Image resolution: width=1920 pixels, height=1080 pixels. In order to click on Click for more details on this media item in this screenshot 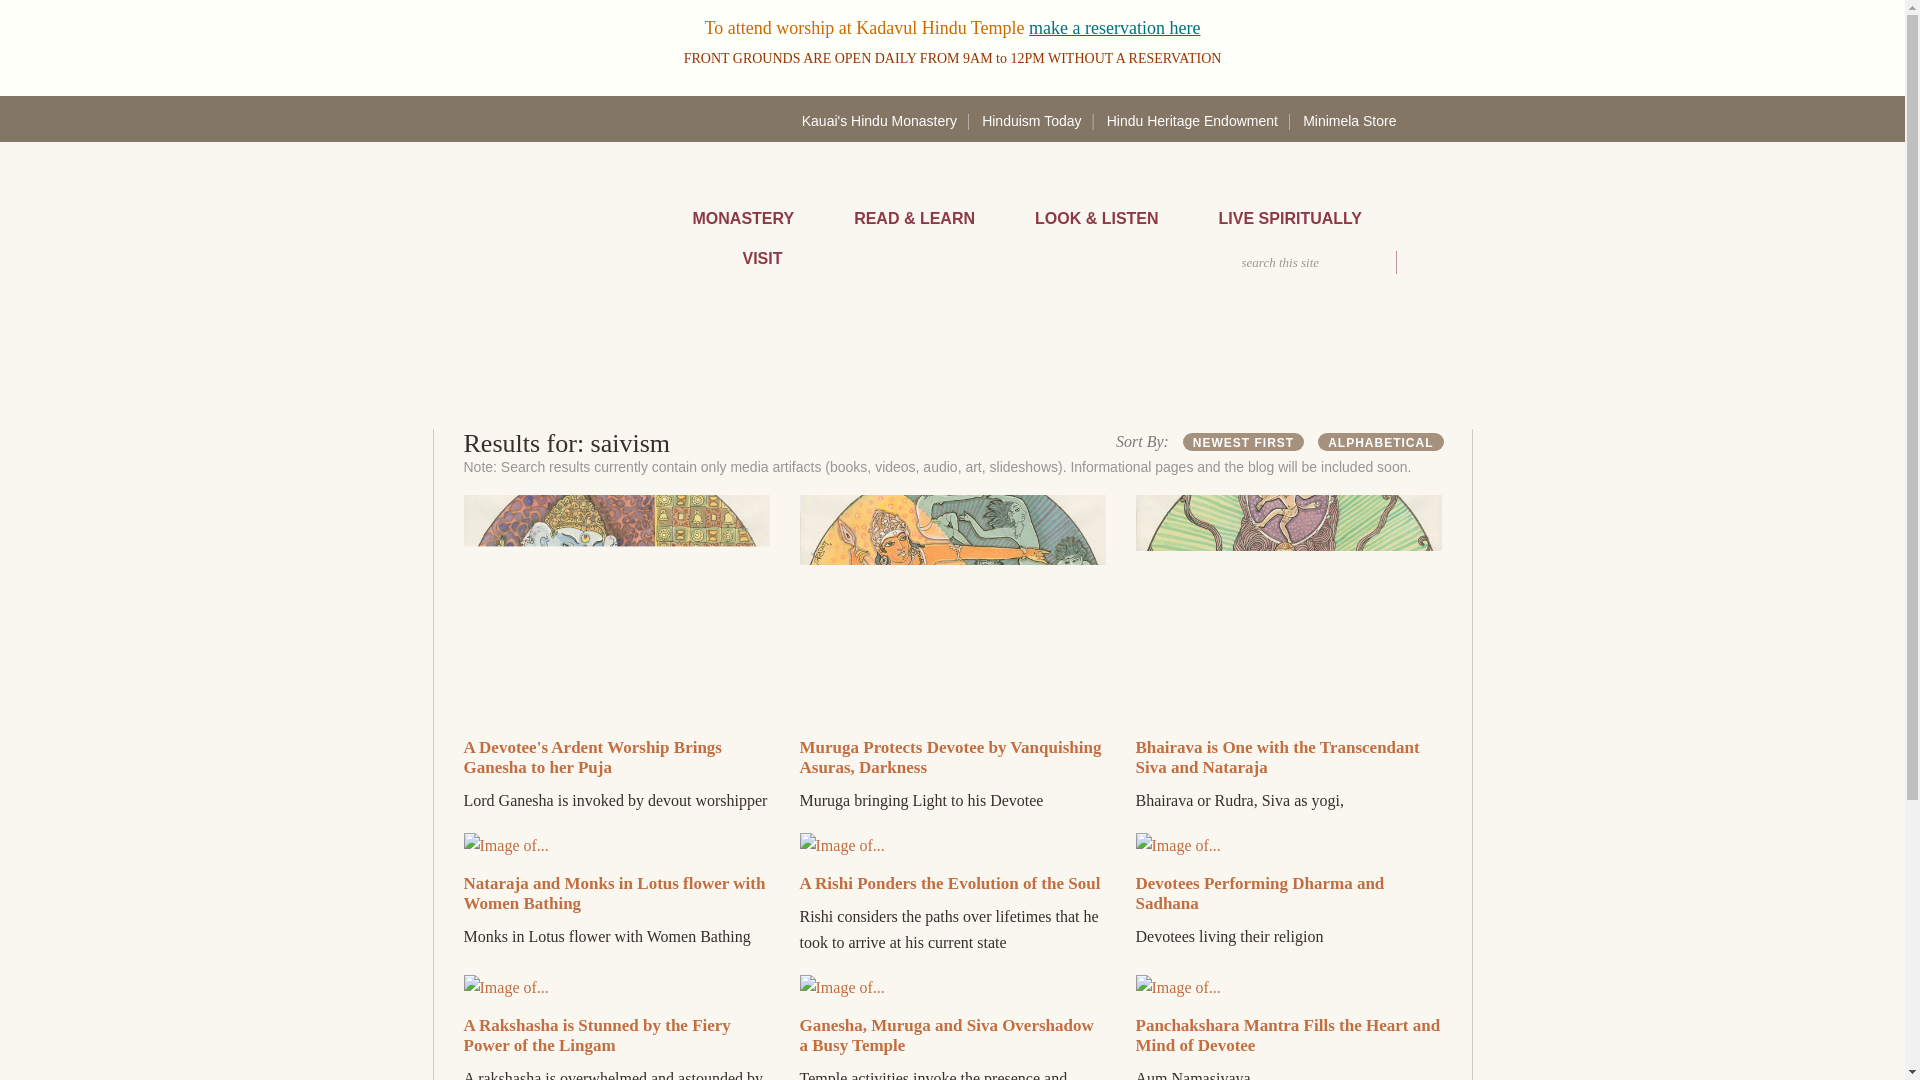, I will do `click(950, 883)`.